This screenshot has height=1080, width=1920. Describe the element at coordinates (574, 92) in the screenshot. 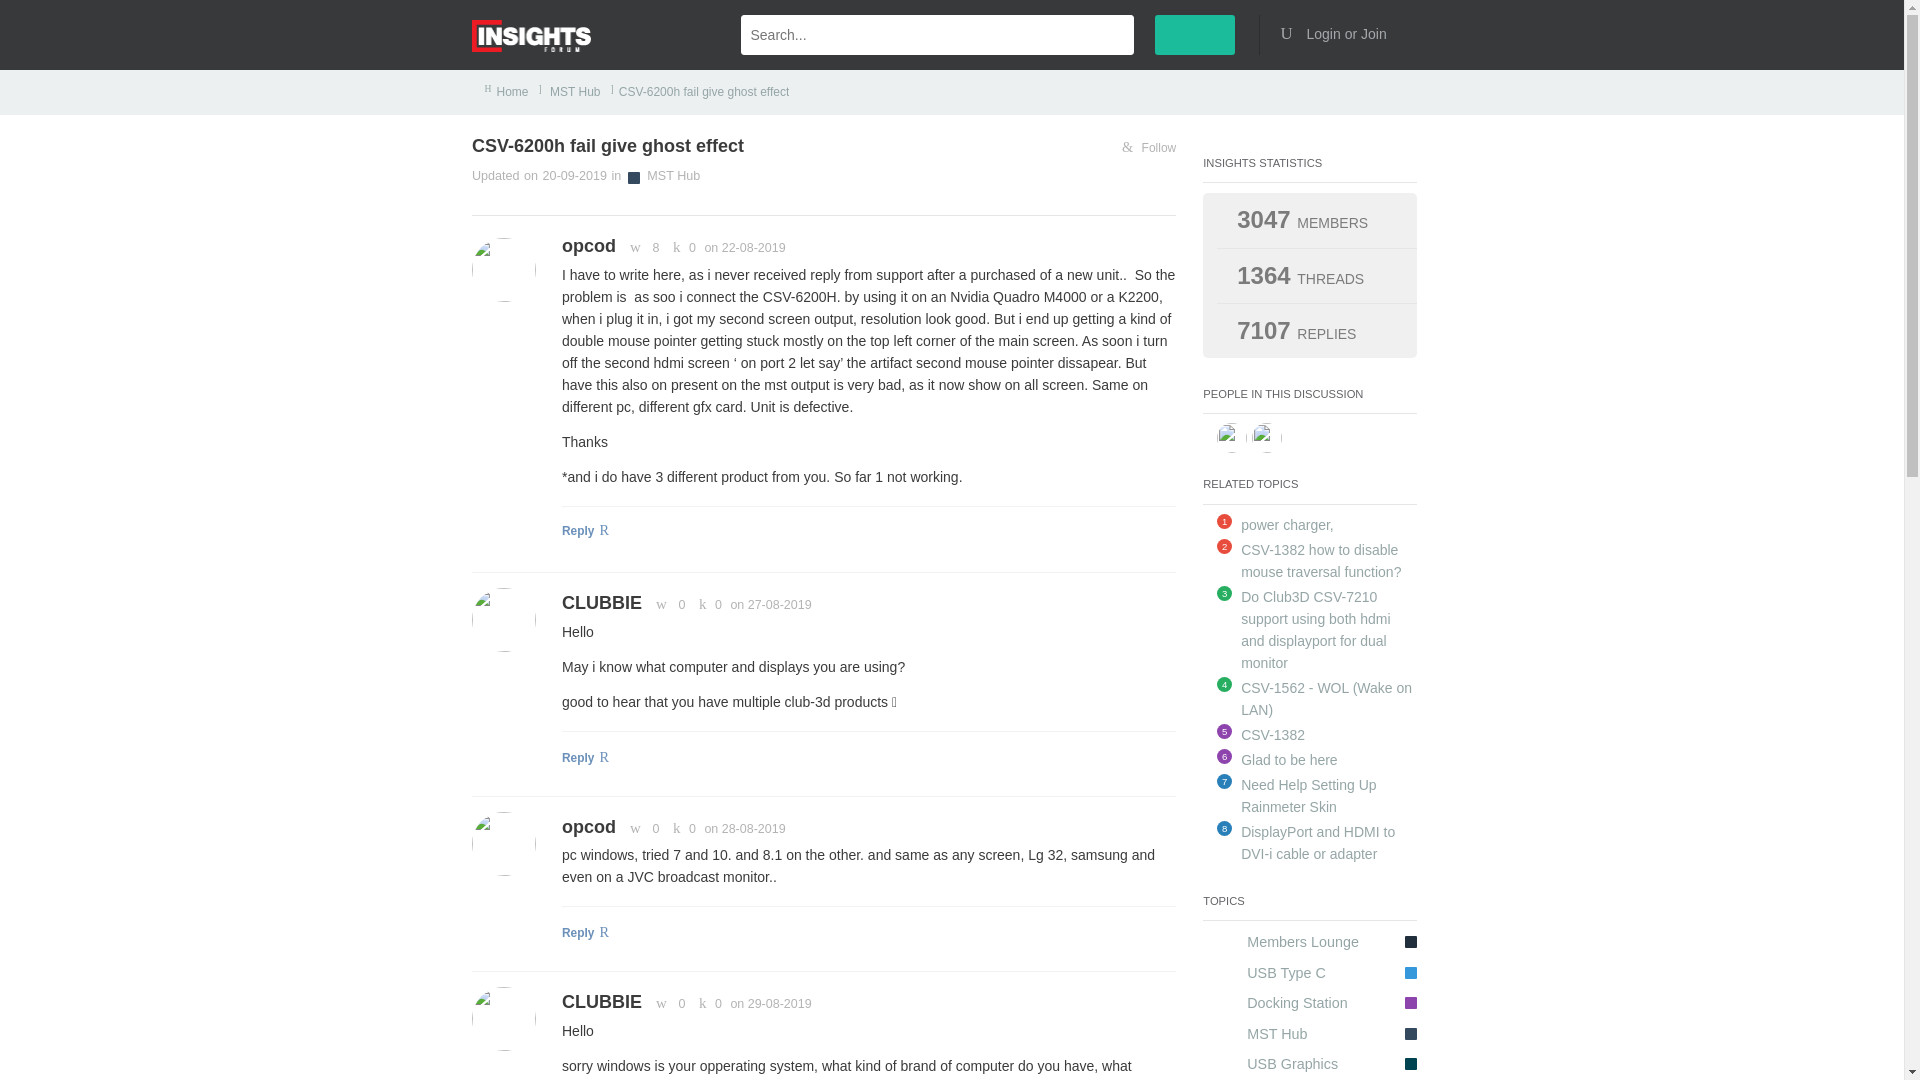

I see `MST Hub` at that location.